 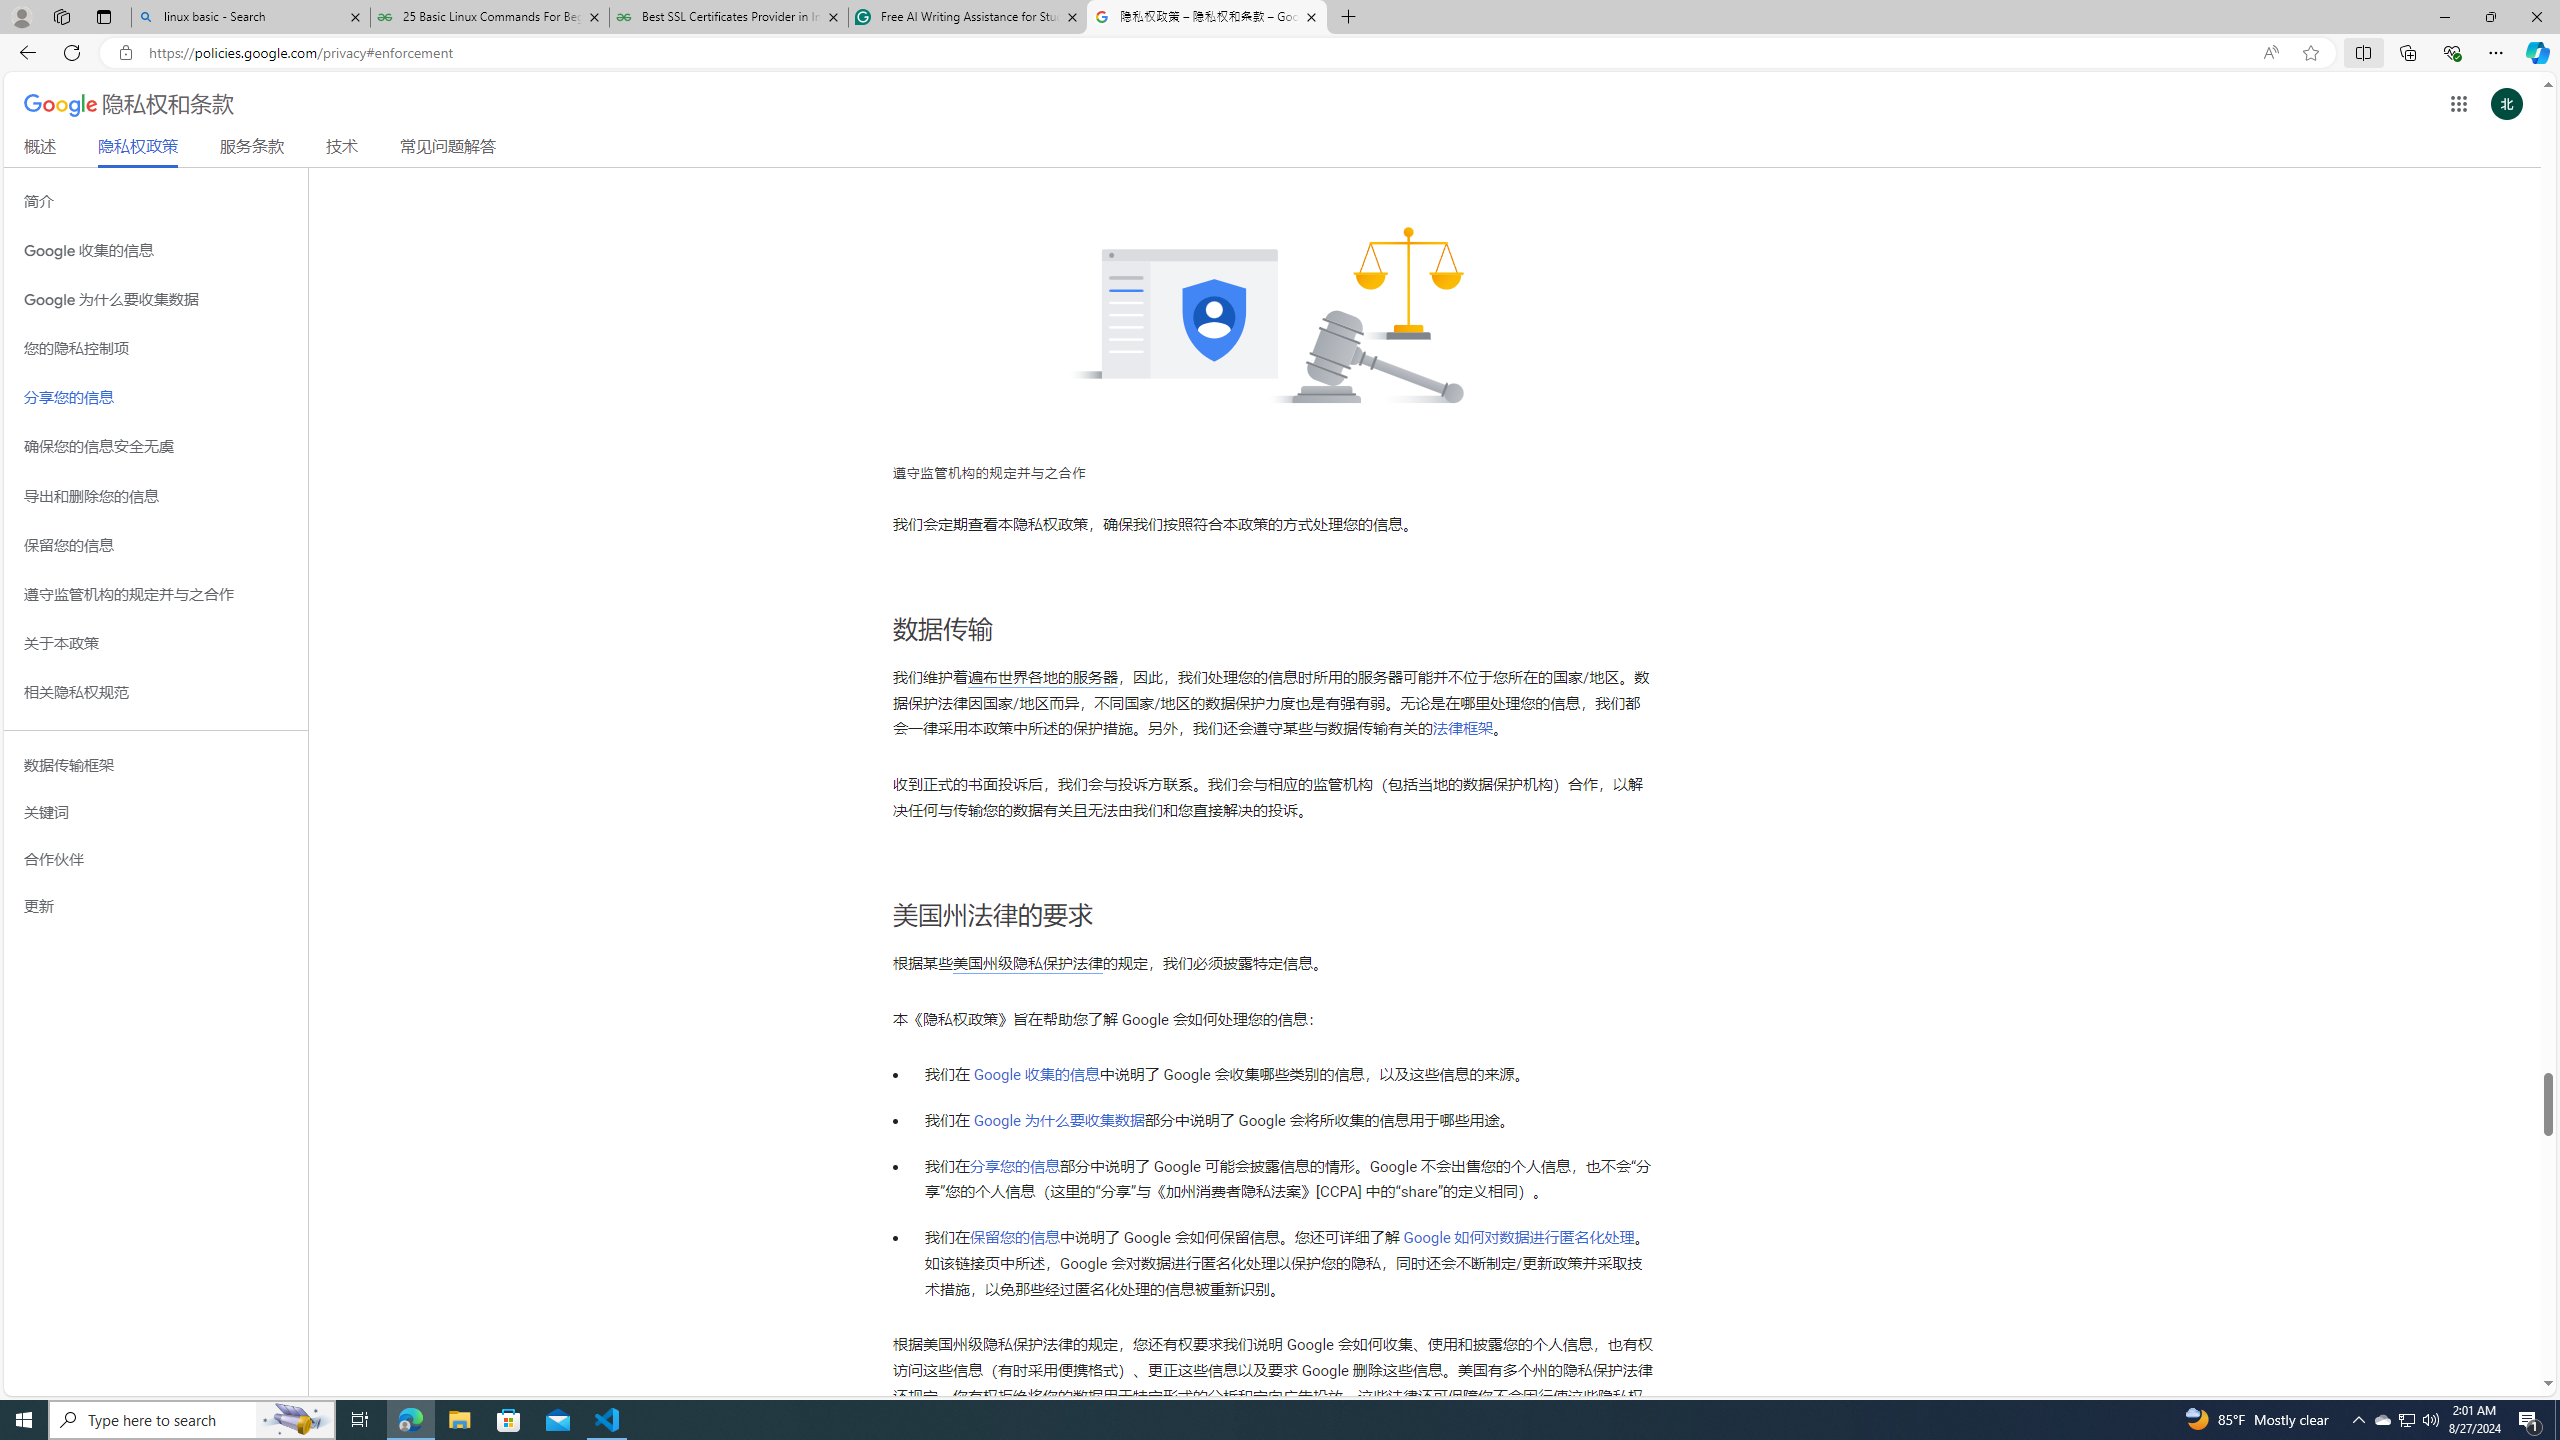 I want to click on 25 Basic Linux Commands For Beginners - GeeksforGeeks, so click(x=488, y=17).